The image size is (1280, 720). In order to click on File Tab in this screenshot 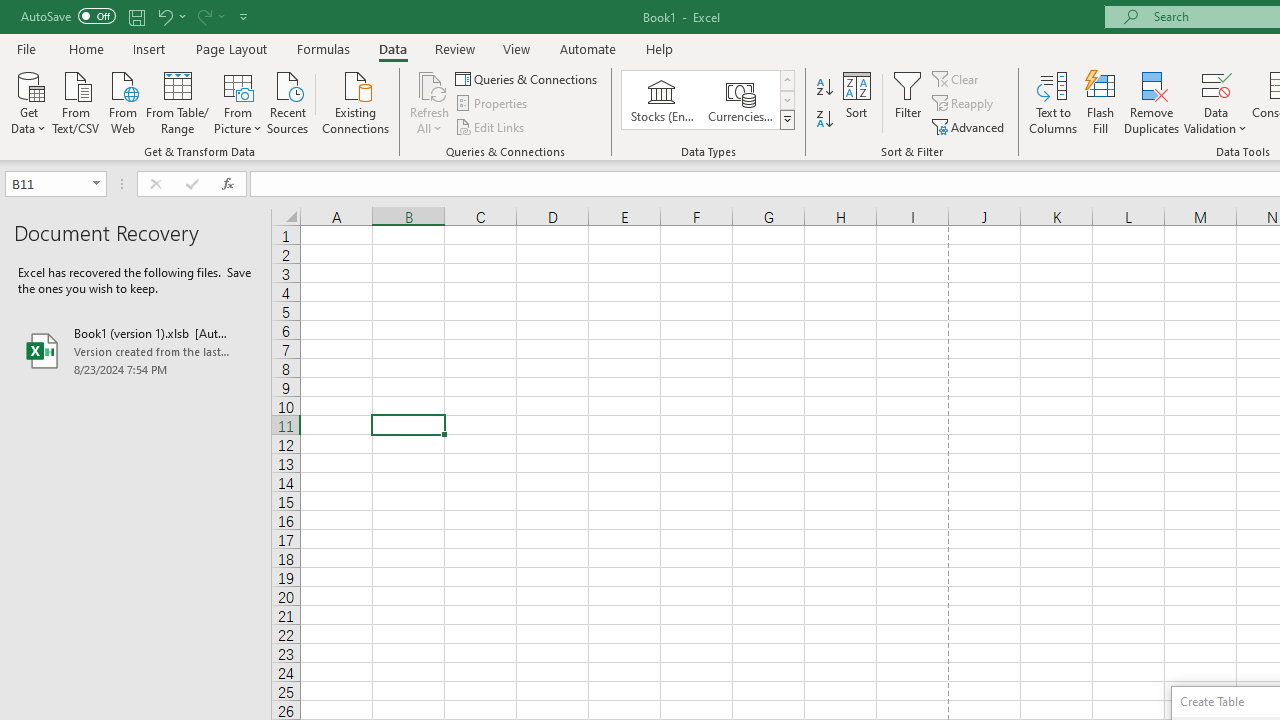, I will do `click(26, 48)`.